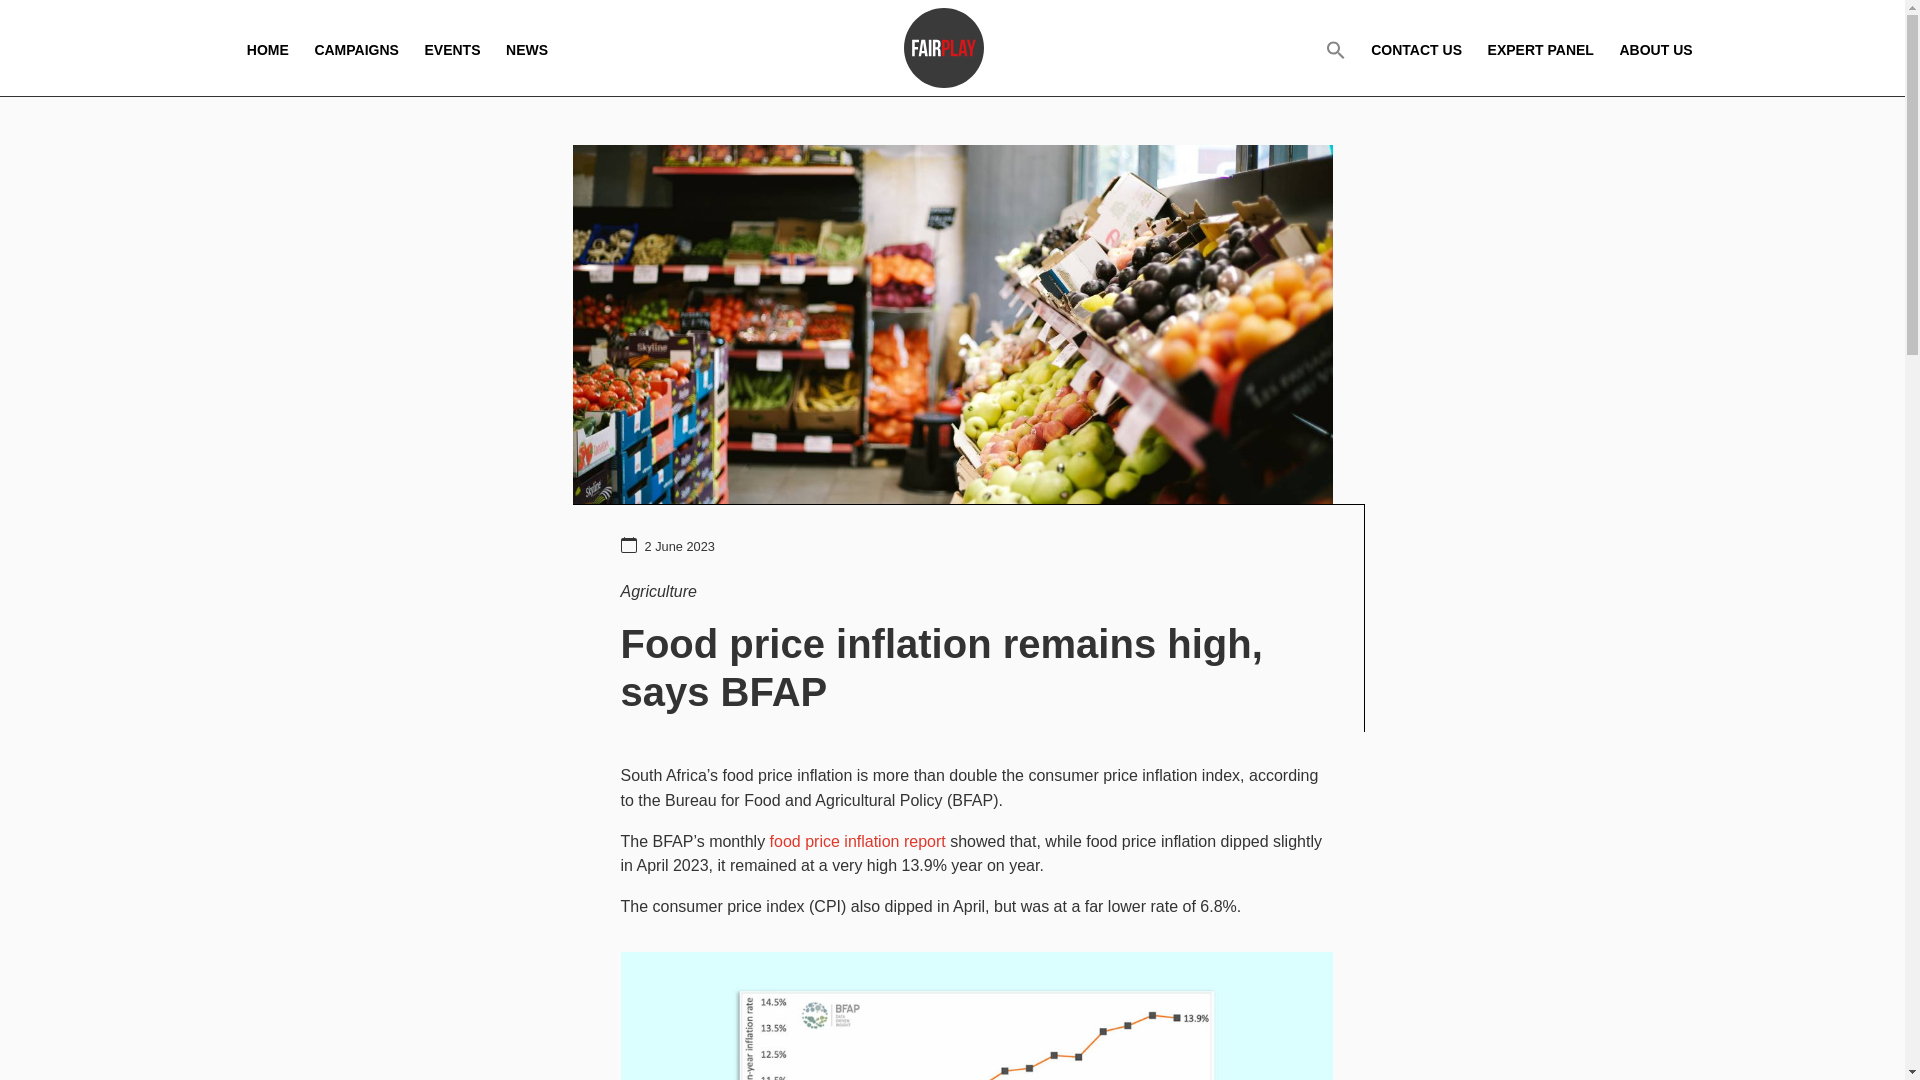  Describe the element at coordinates (1540, 48) in the screenshot. I see `EXPERT PANEL` at that location.